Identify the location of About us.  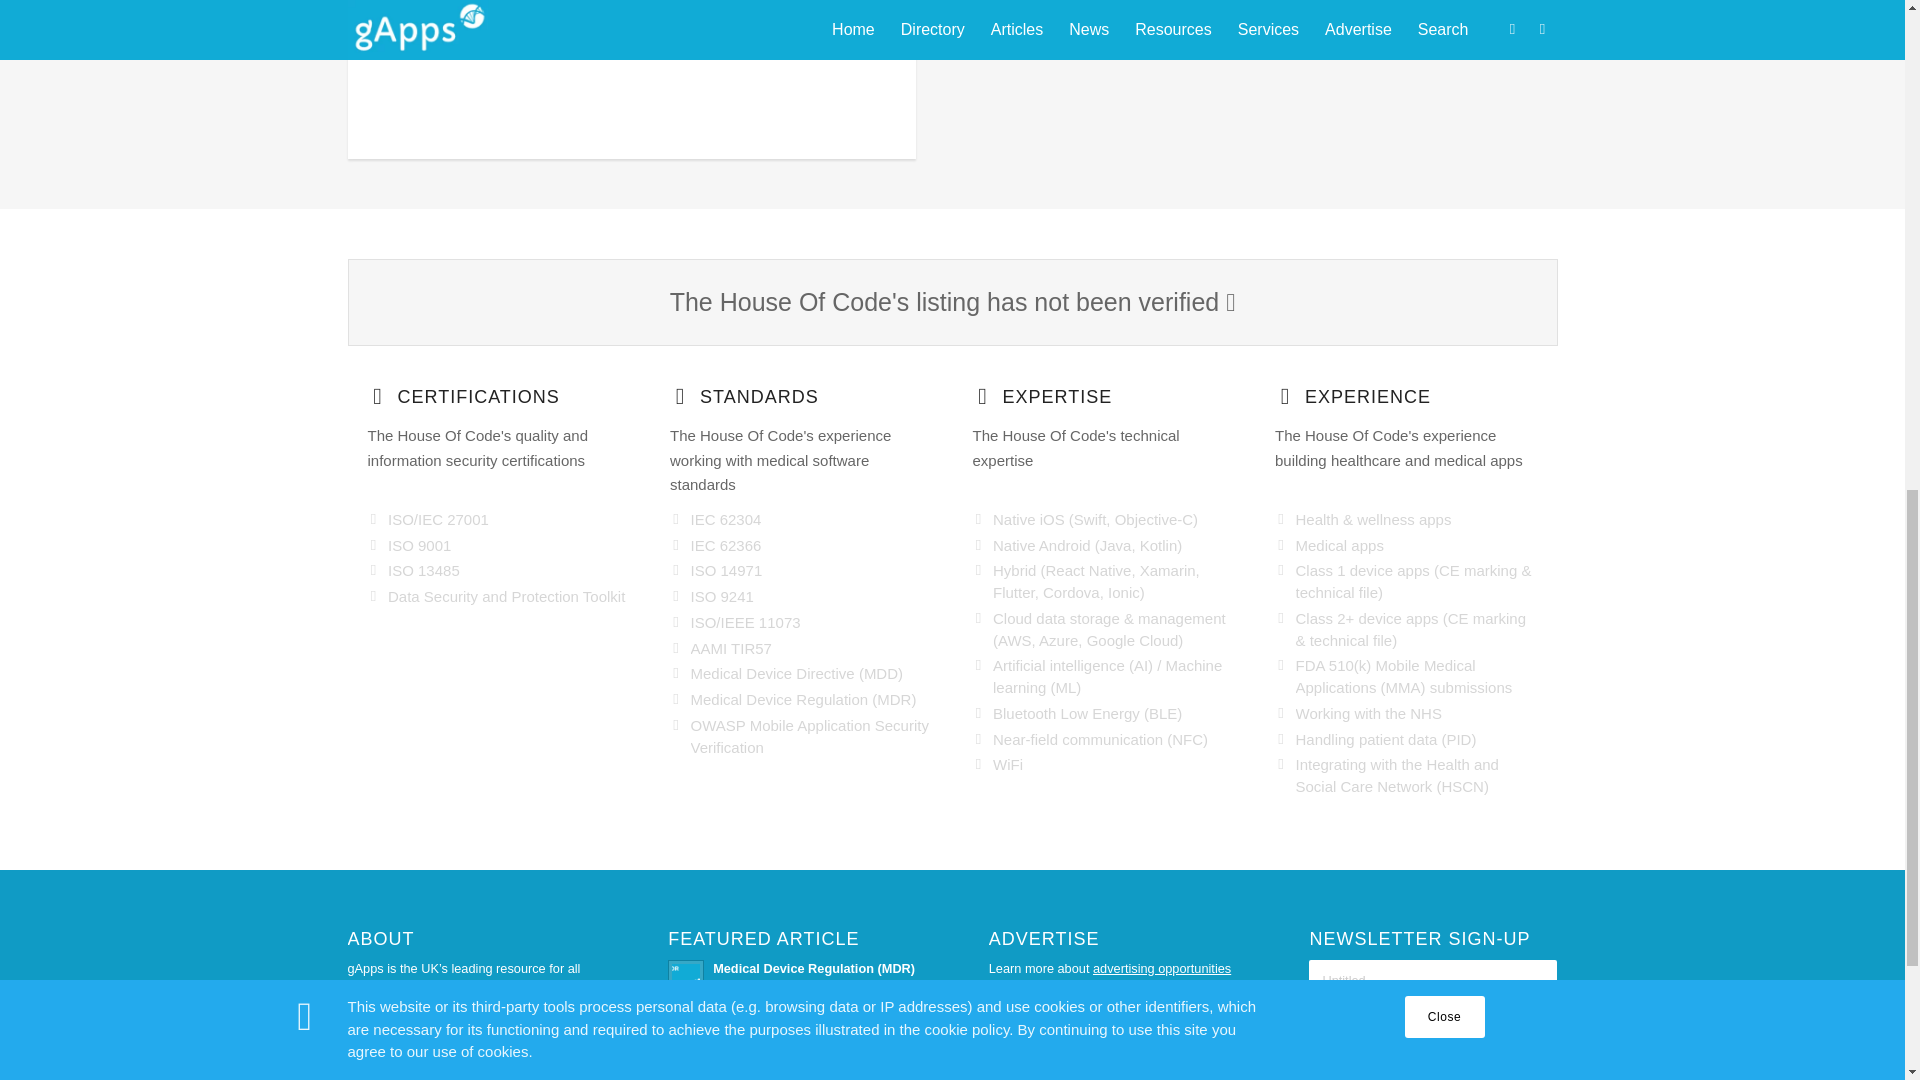
(372, 1034).